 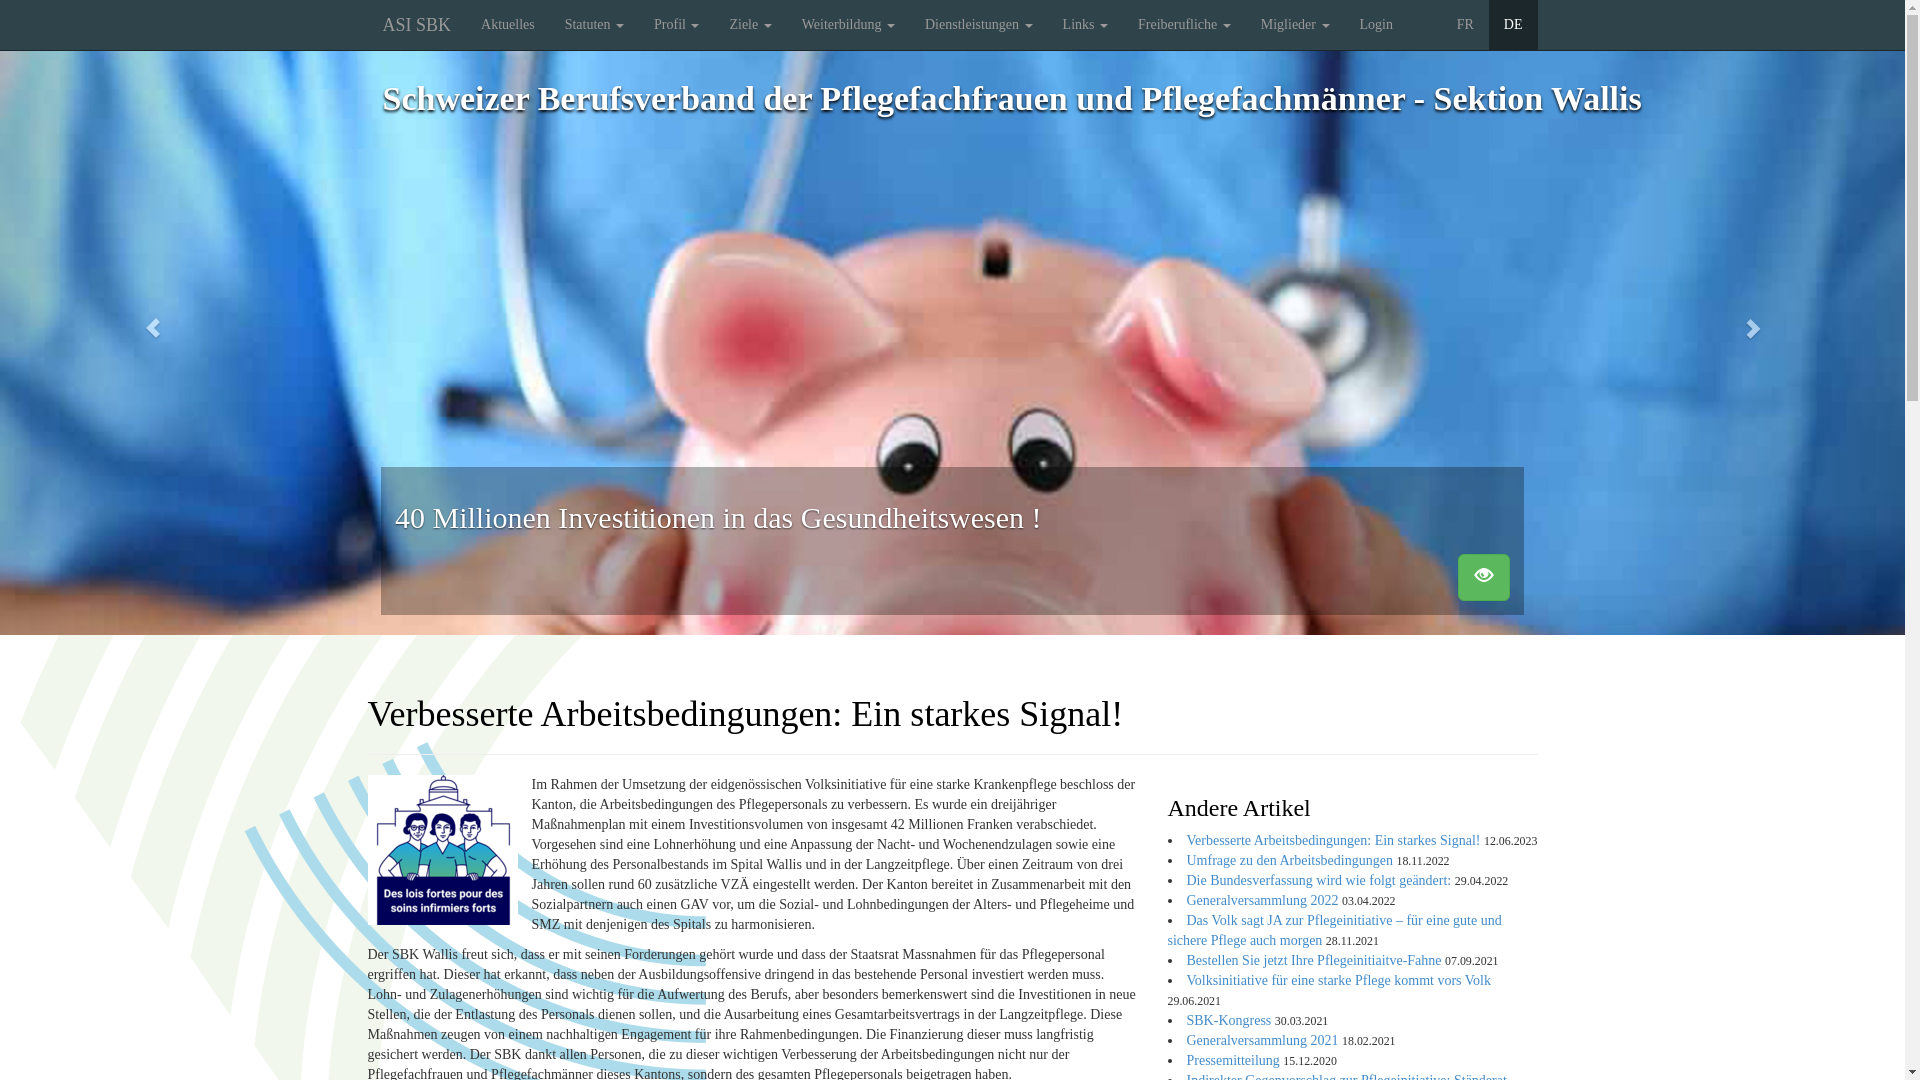 I want to click on Bestellen Sie jetzt Ihre Pflegeinitiaitve-Fahne, so click(x=1314, y=960).